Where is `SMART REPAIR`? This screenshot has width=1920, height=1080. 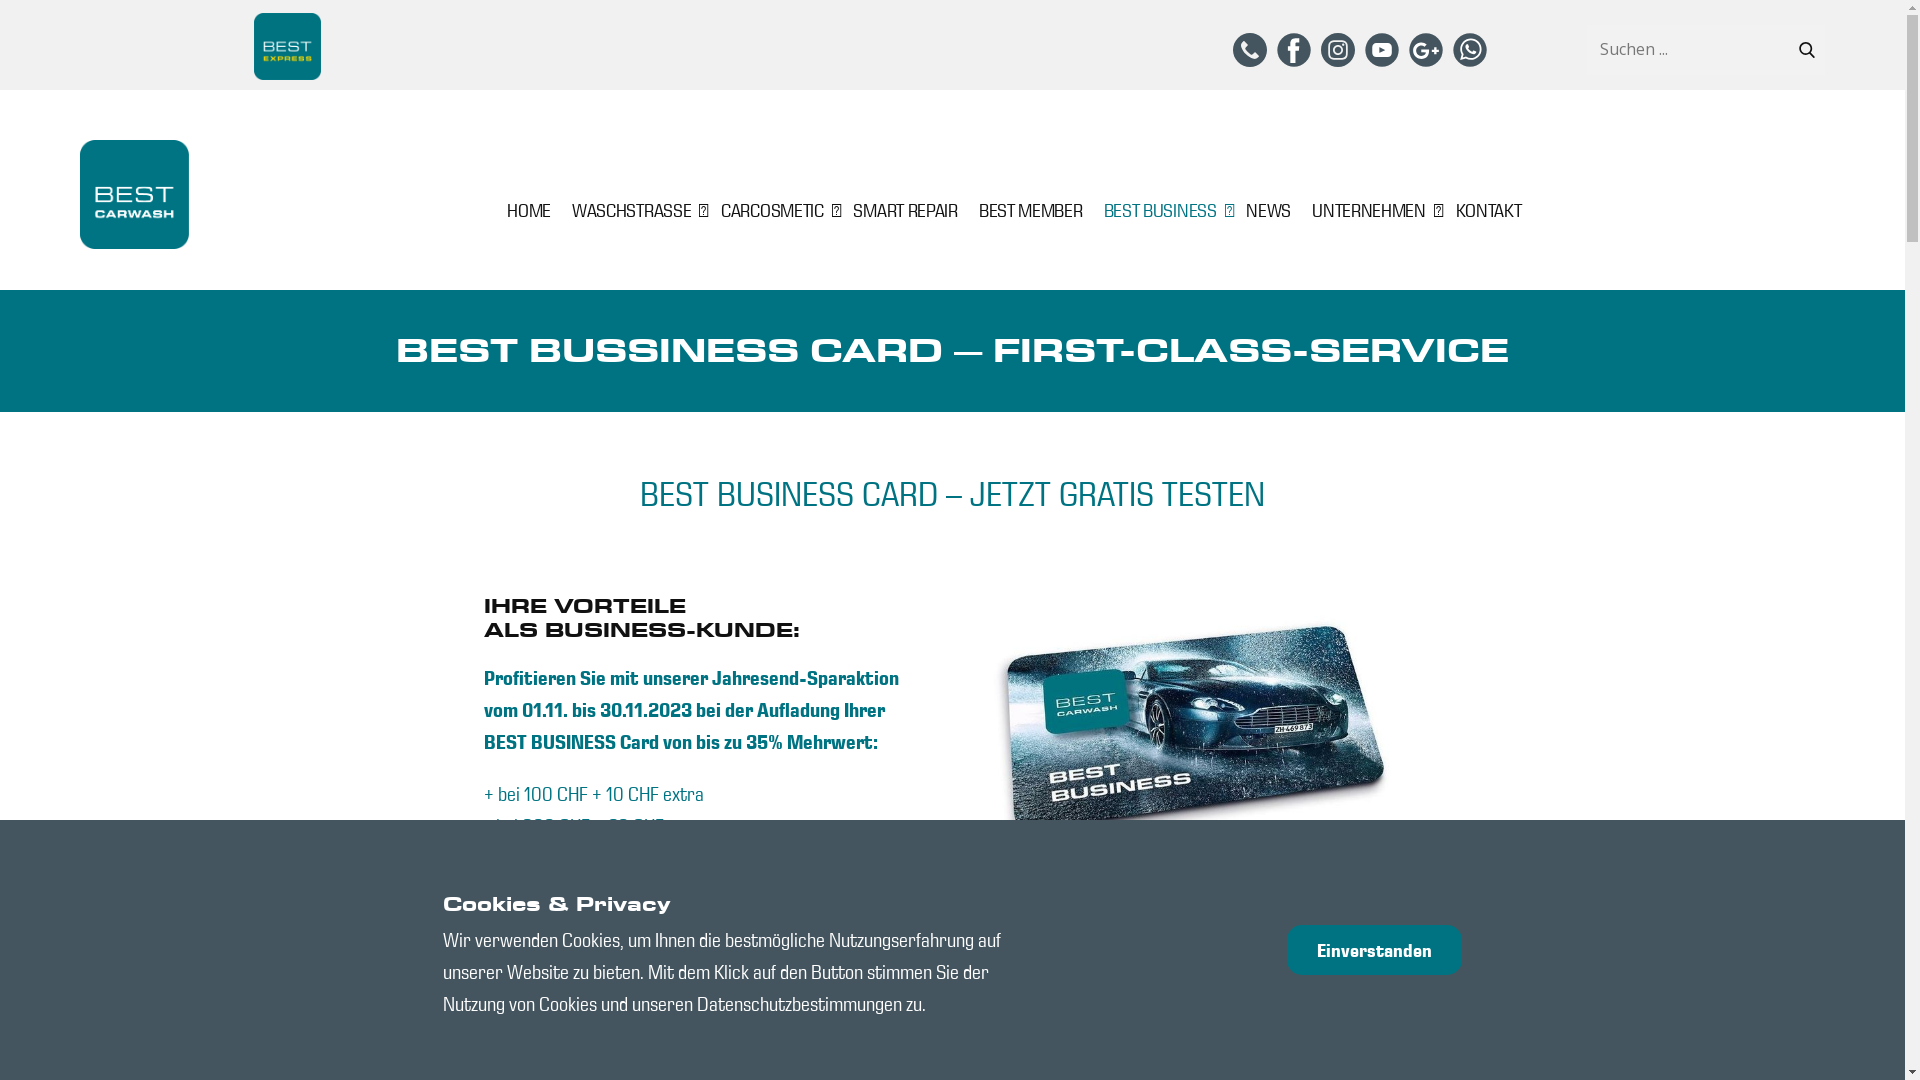
SMART REPAIR is located at coordinates (905, 210).